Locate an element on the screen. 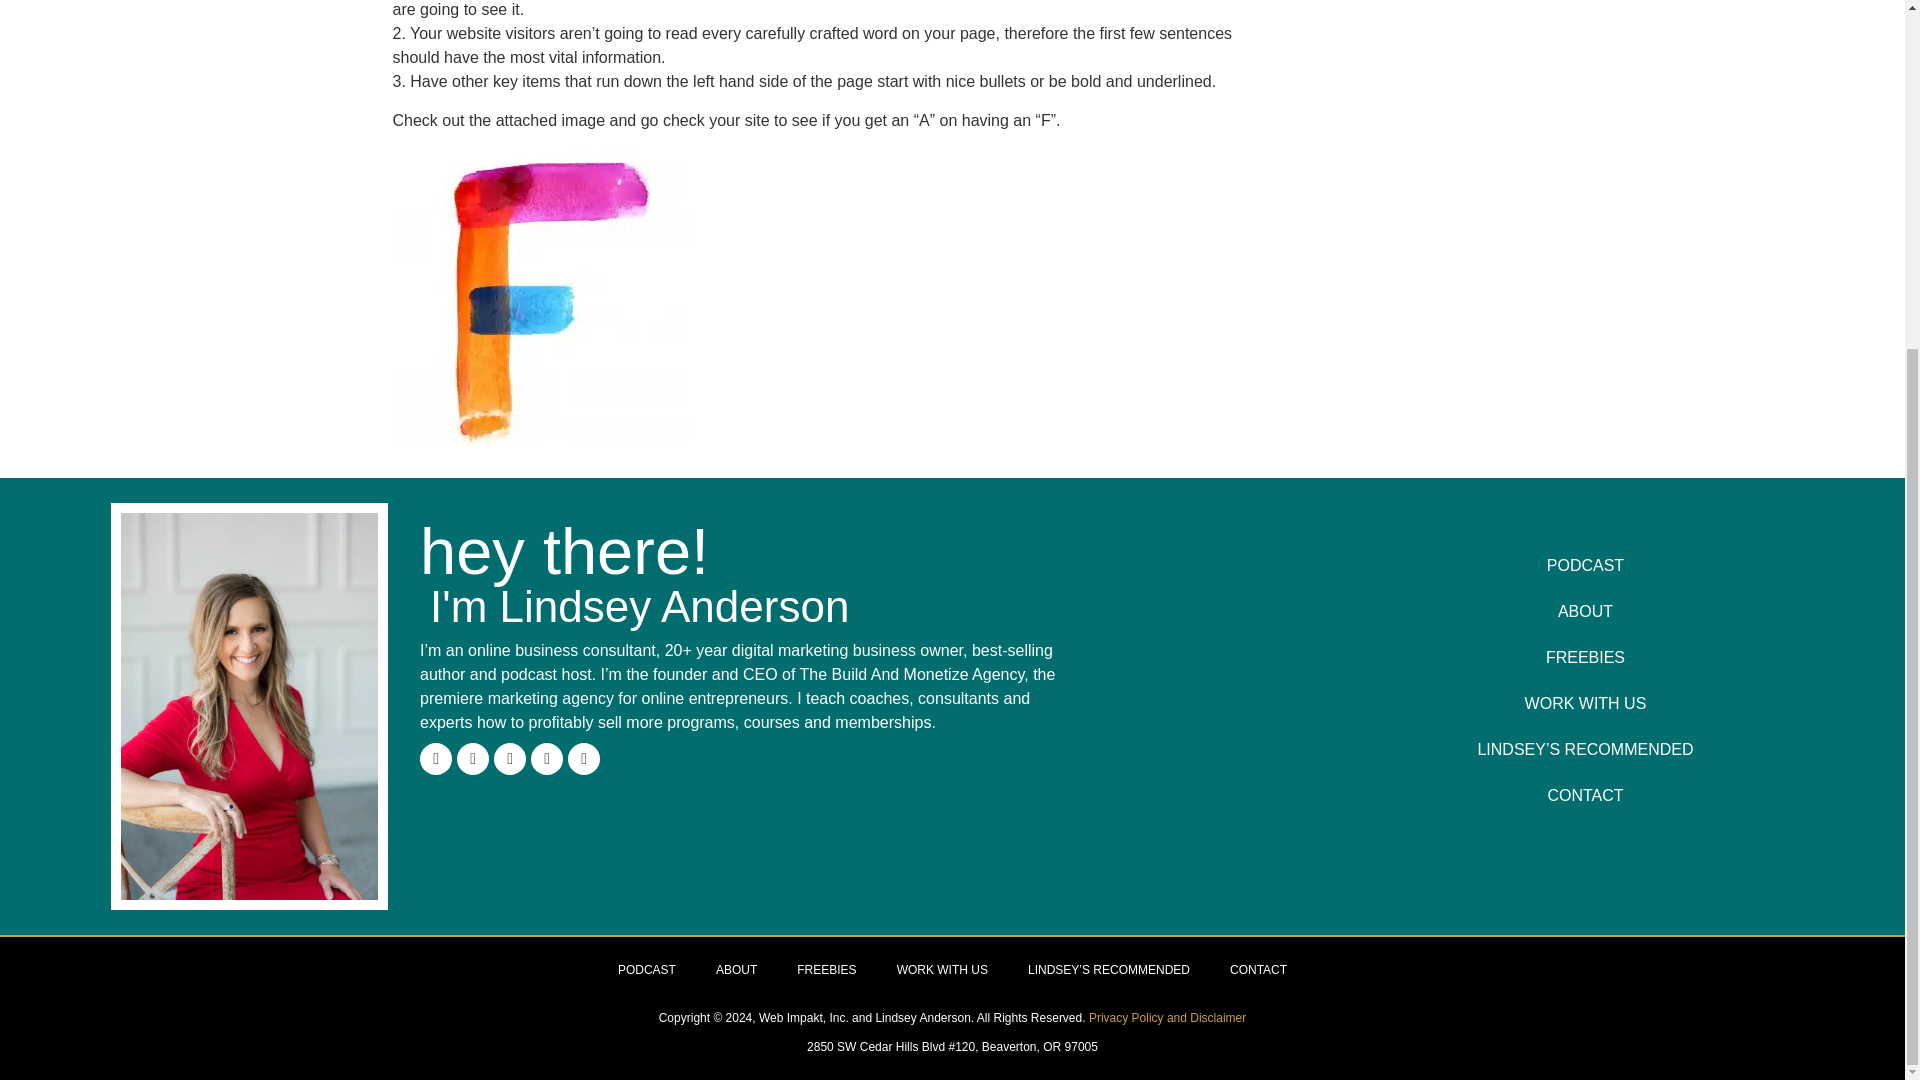 The width and height of the screenshot is (1920, 1080). WORK WITH US is located at coordinates (1586, 704).